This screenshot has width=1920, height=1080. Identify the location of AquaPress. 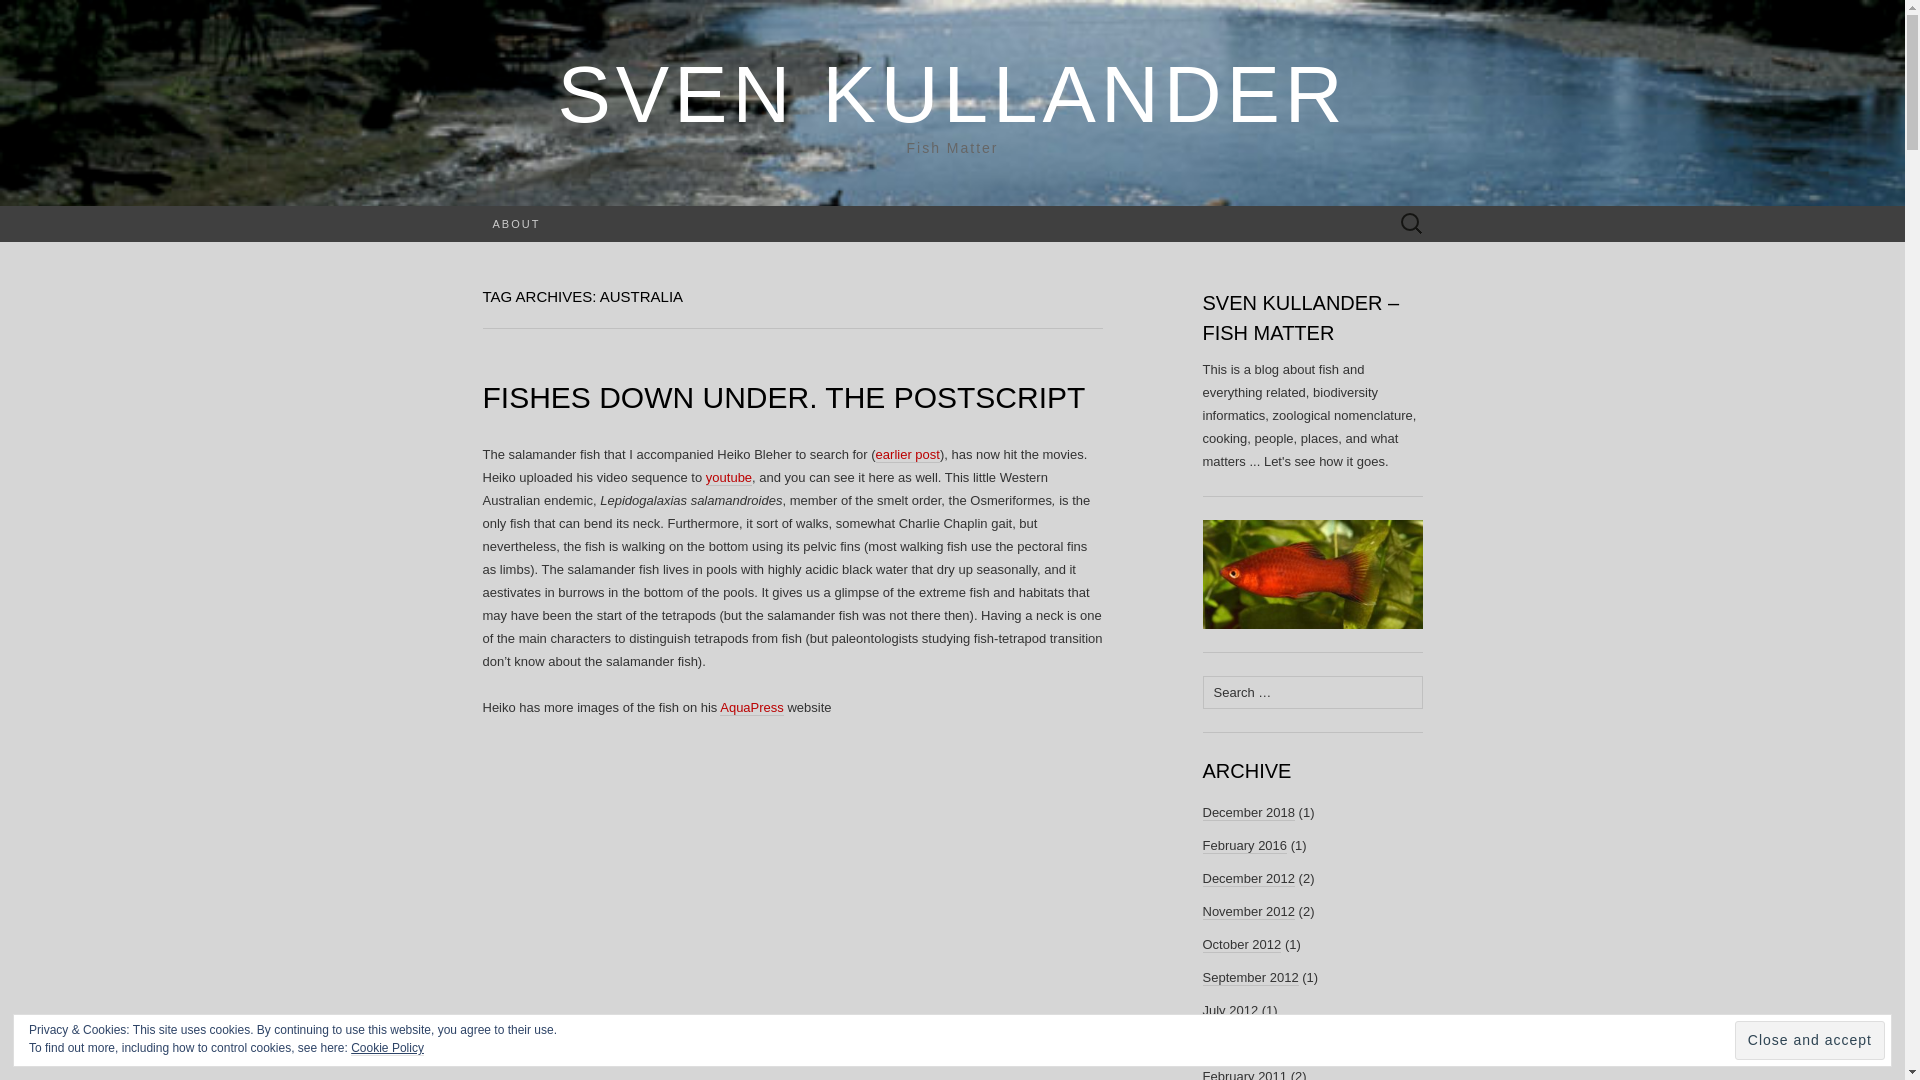
(752, 708).